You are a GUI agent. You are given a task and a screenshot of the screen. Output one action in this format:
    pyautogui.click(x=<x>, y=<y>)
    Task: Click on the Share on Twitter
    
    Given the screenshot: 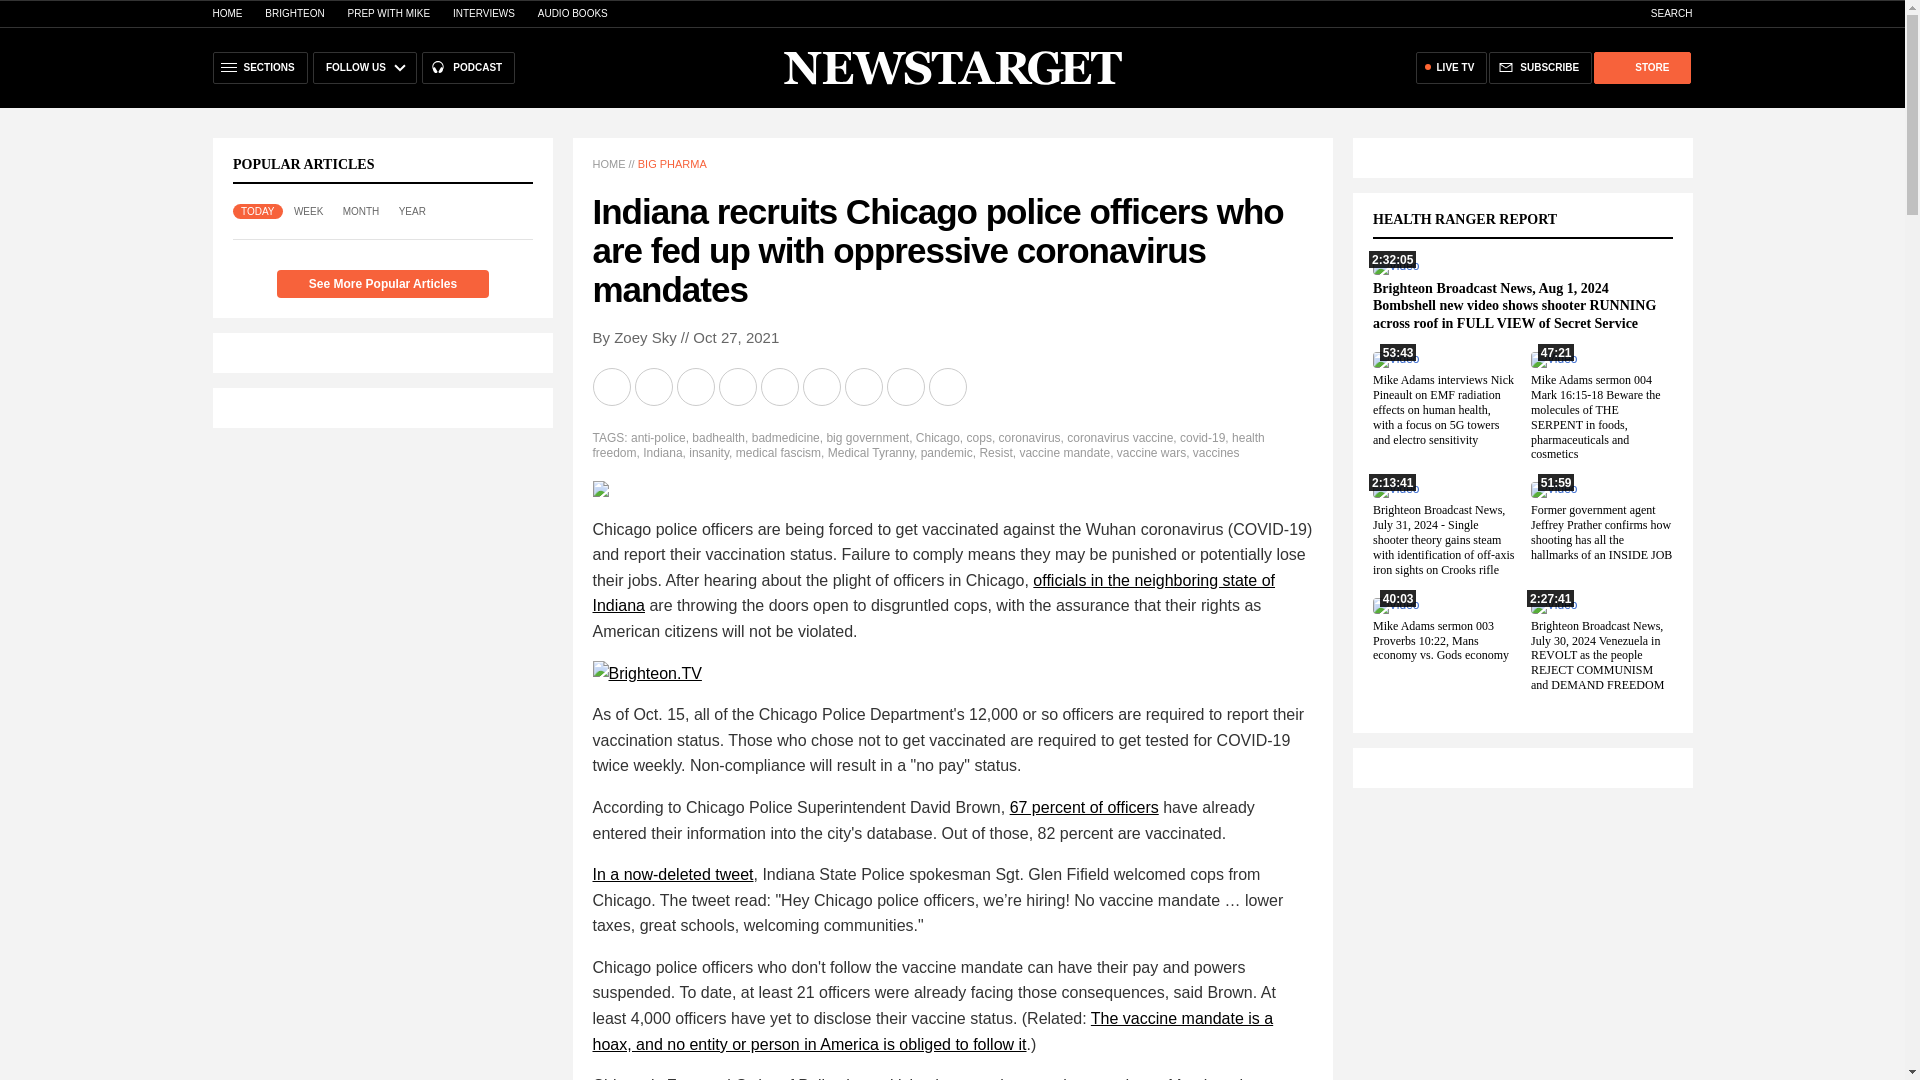 What is the action you would take?
    pyautogui.click(x=696, y=387)
    